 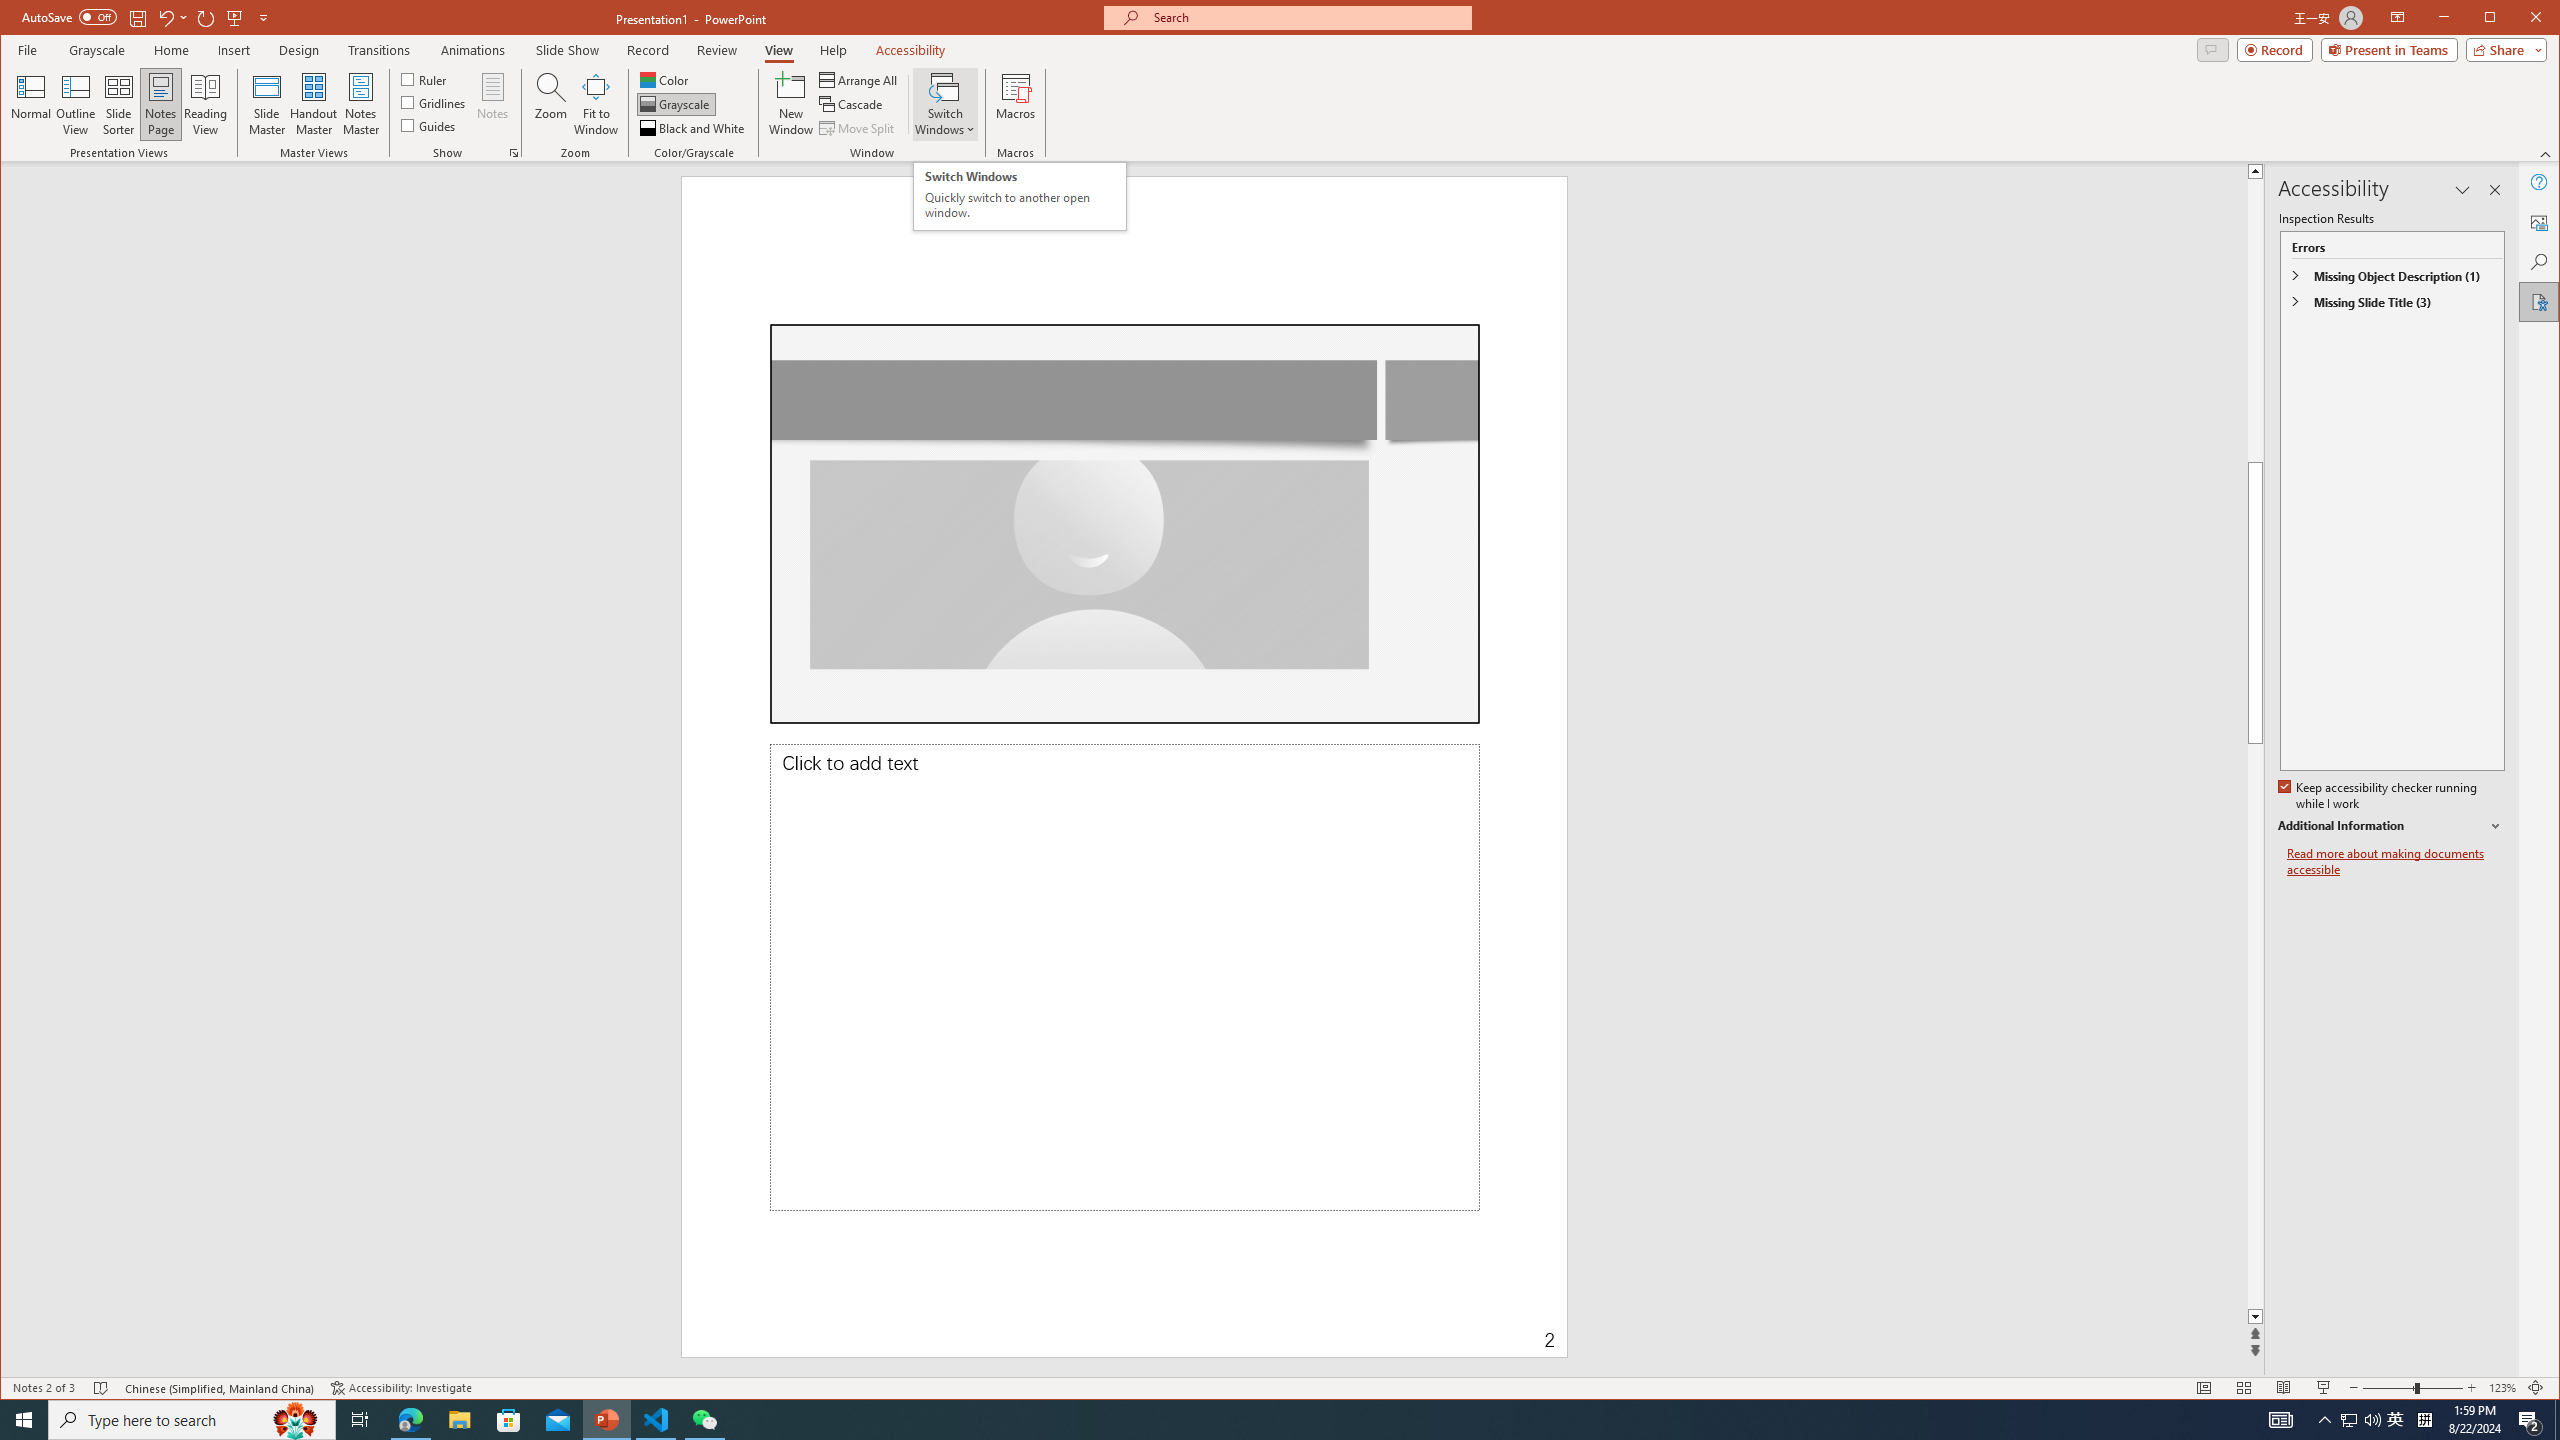 What do you see at coordinates (596, 104) in the screenshot?
I see `Read more about making documents accessible` at bounding box center [596, 104].